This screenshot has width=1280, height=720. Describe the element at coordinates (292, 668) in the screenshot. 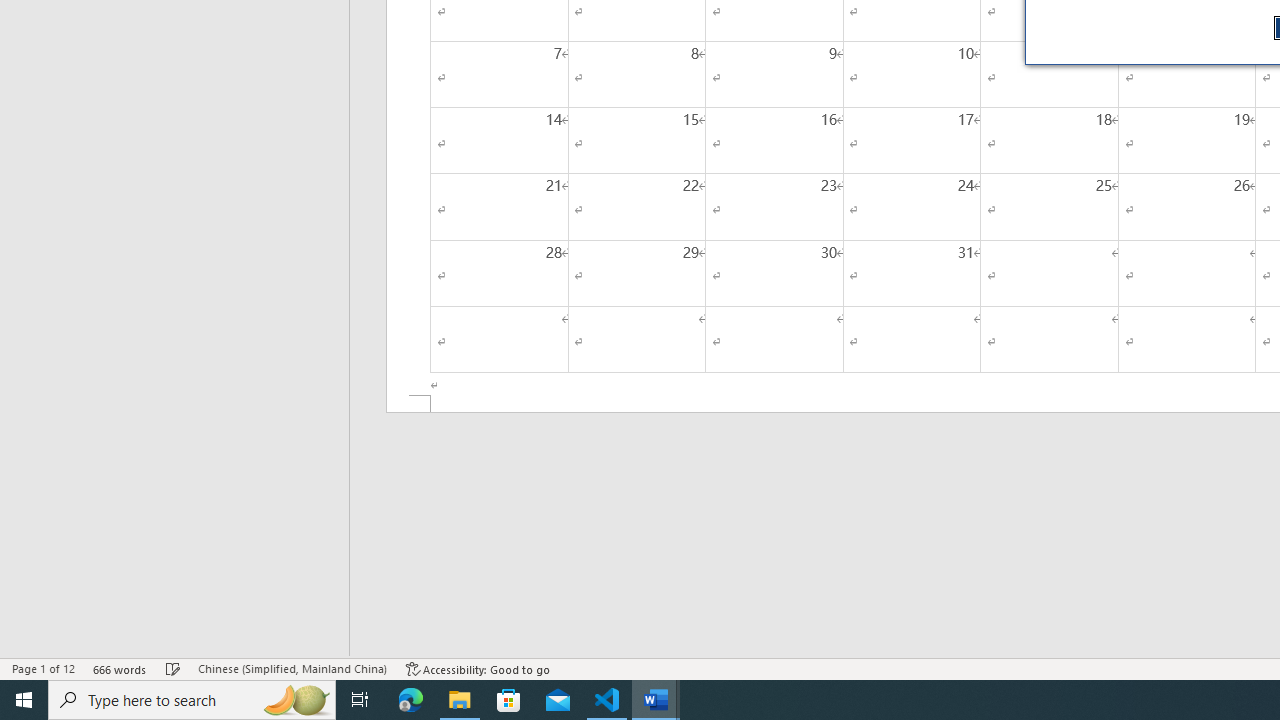

I see `Language Chinese (Simplified, Mainland China)` at that location.